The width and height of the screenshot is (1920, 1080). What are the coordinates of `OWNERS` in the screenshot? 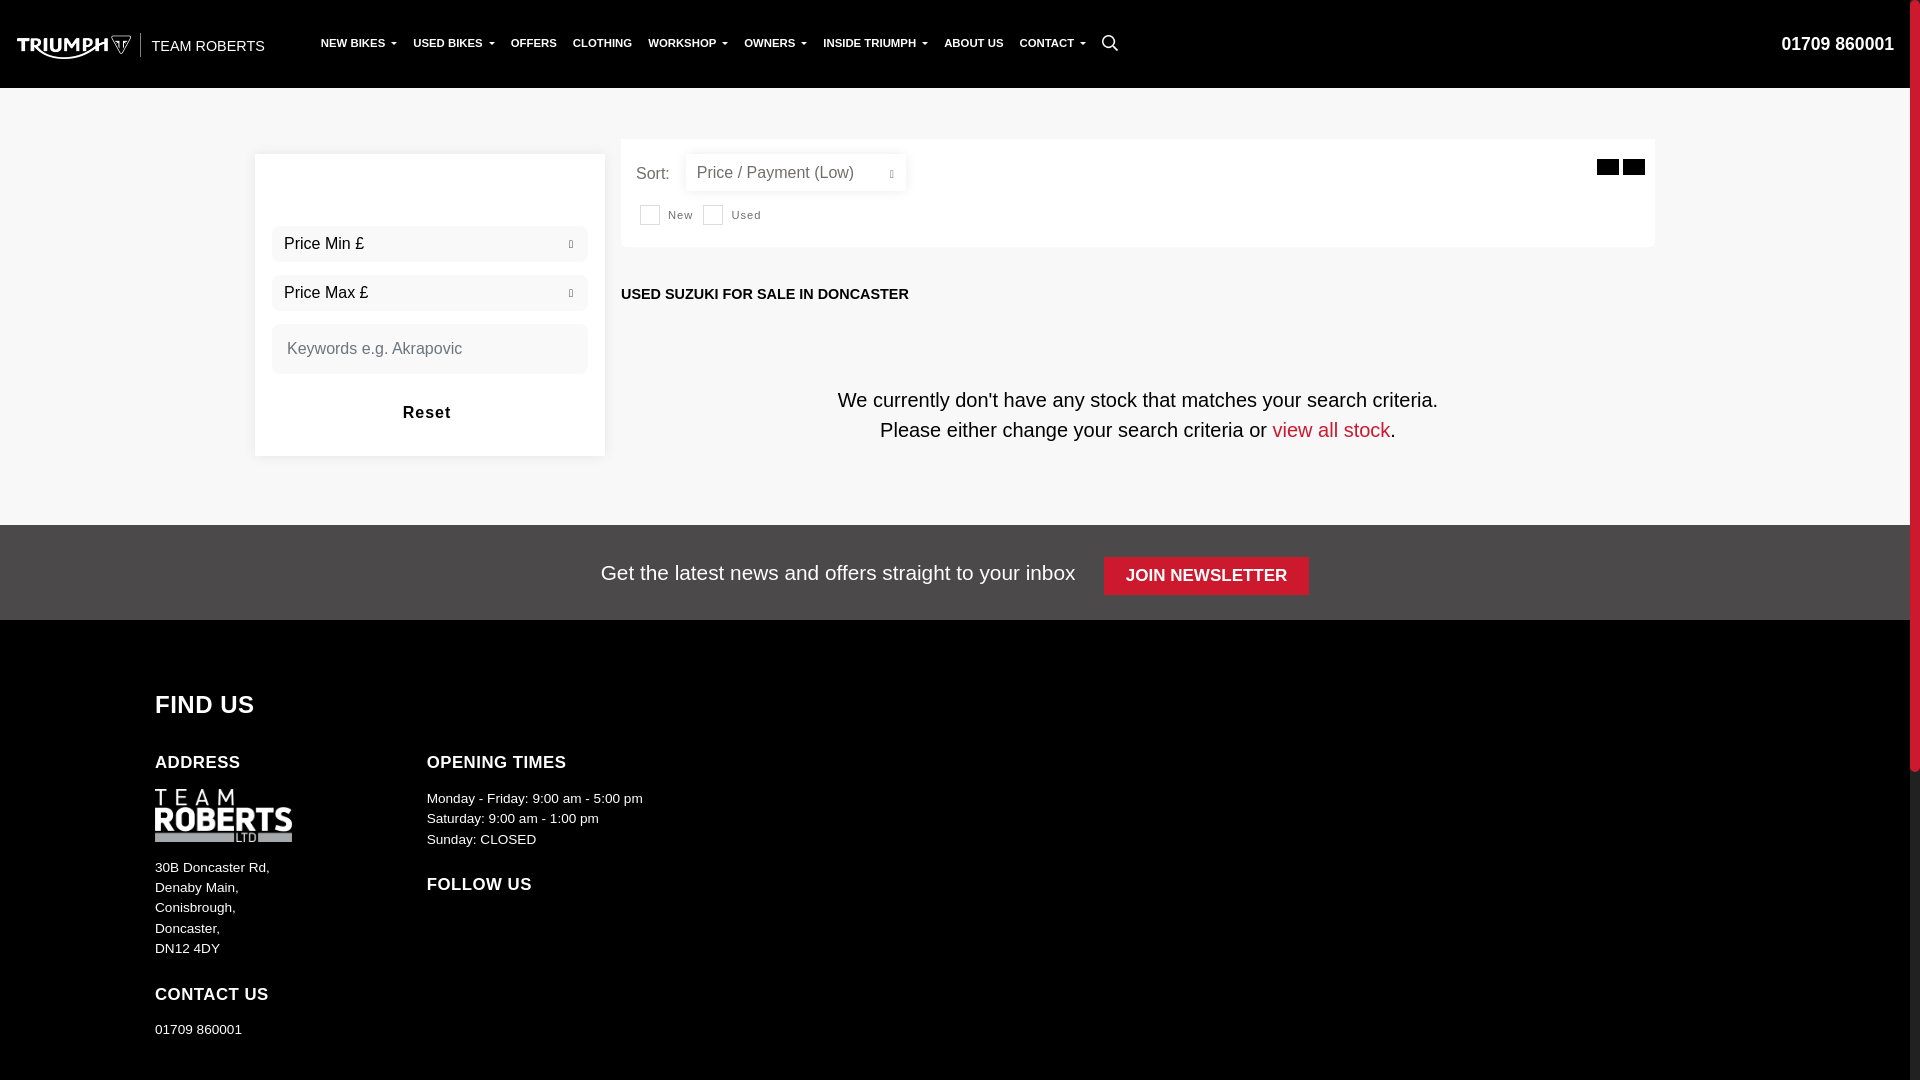 It's located at (774, 44).